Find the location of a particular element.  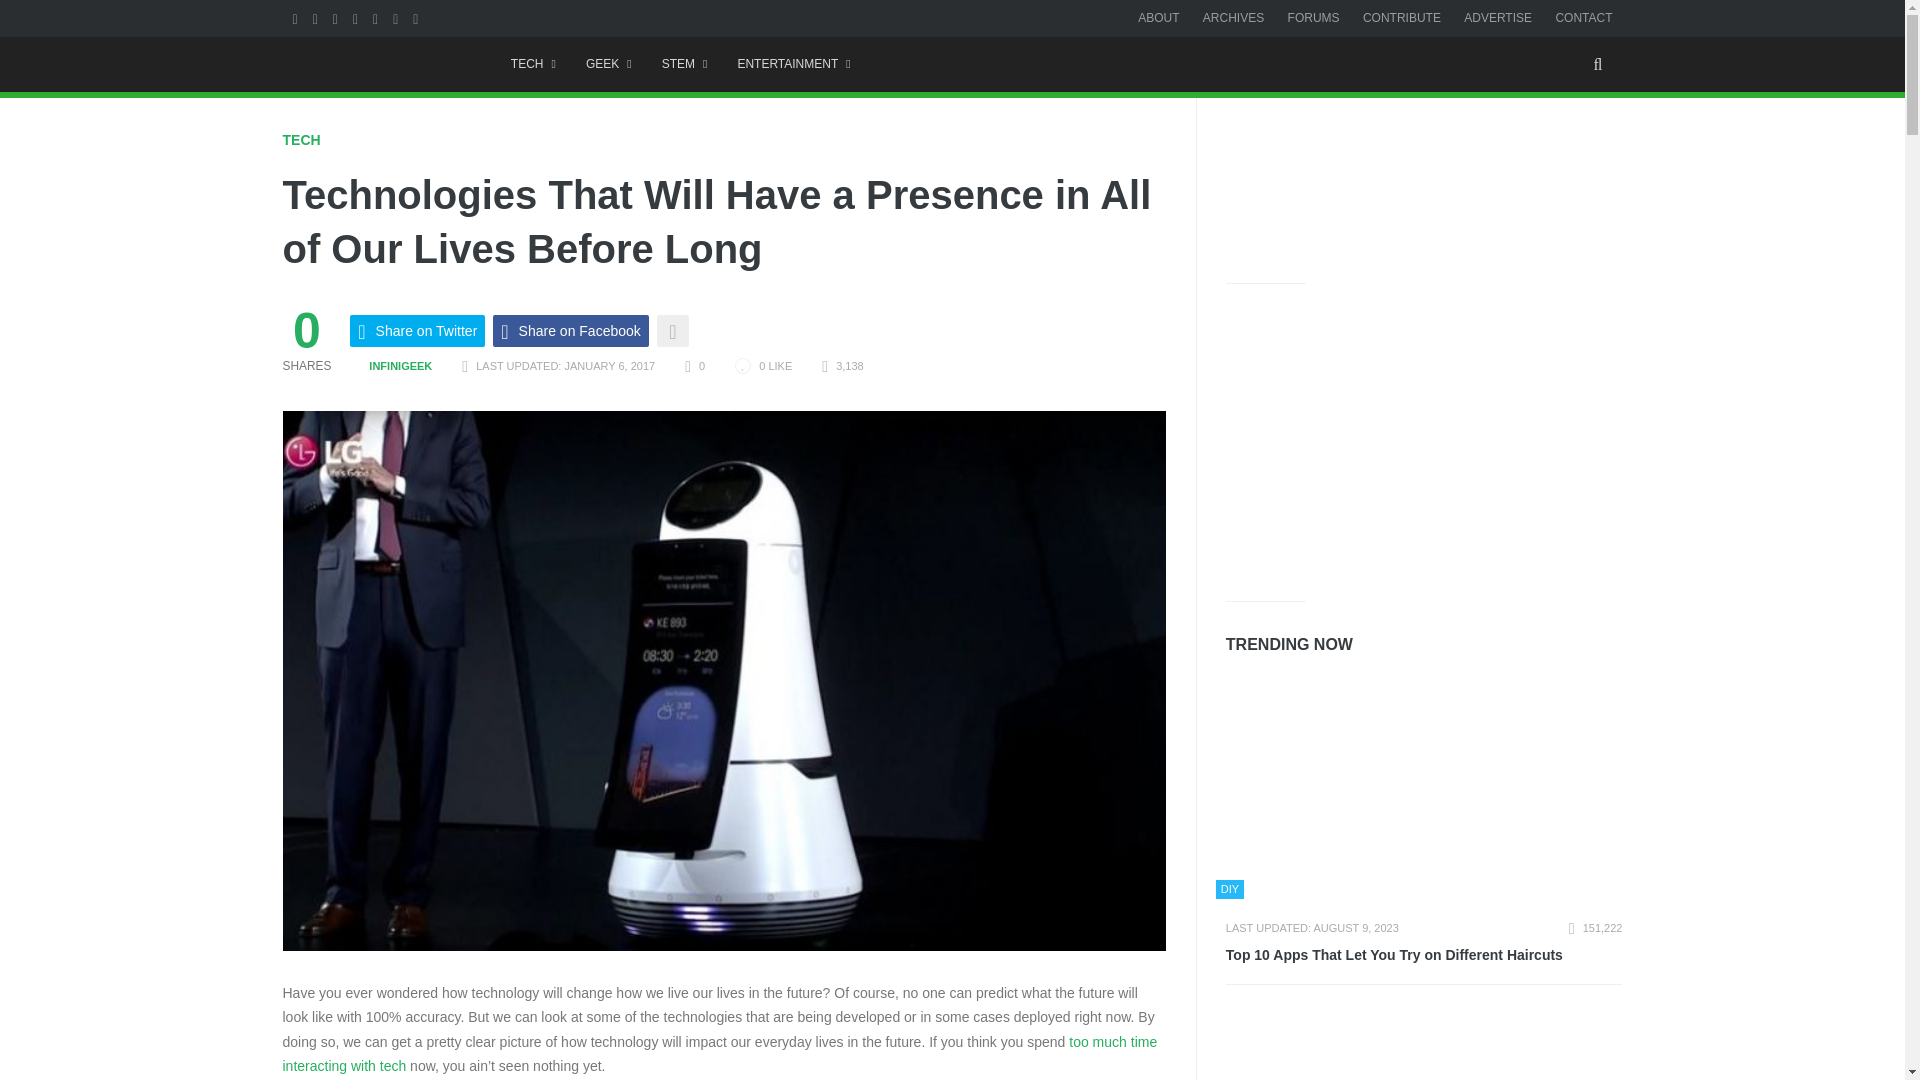

Share on Facebook is located at coordinates (570, 330).